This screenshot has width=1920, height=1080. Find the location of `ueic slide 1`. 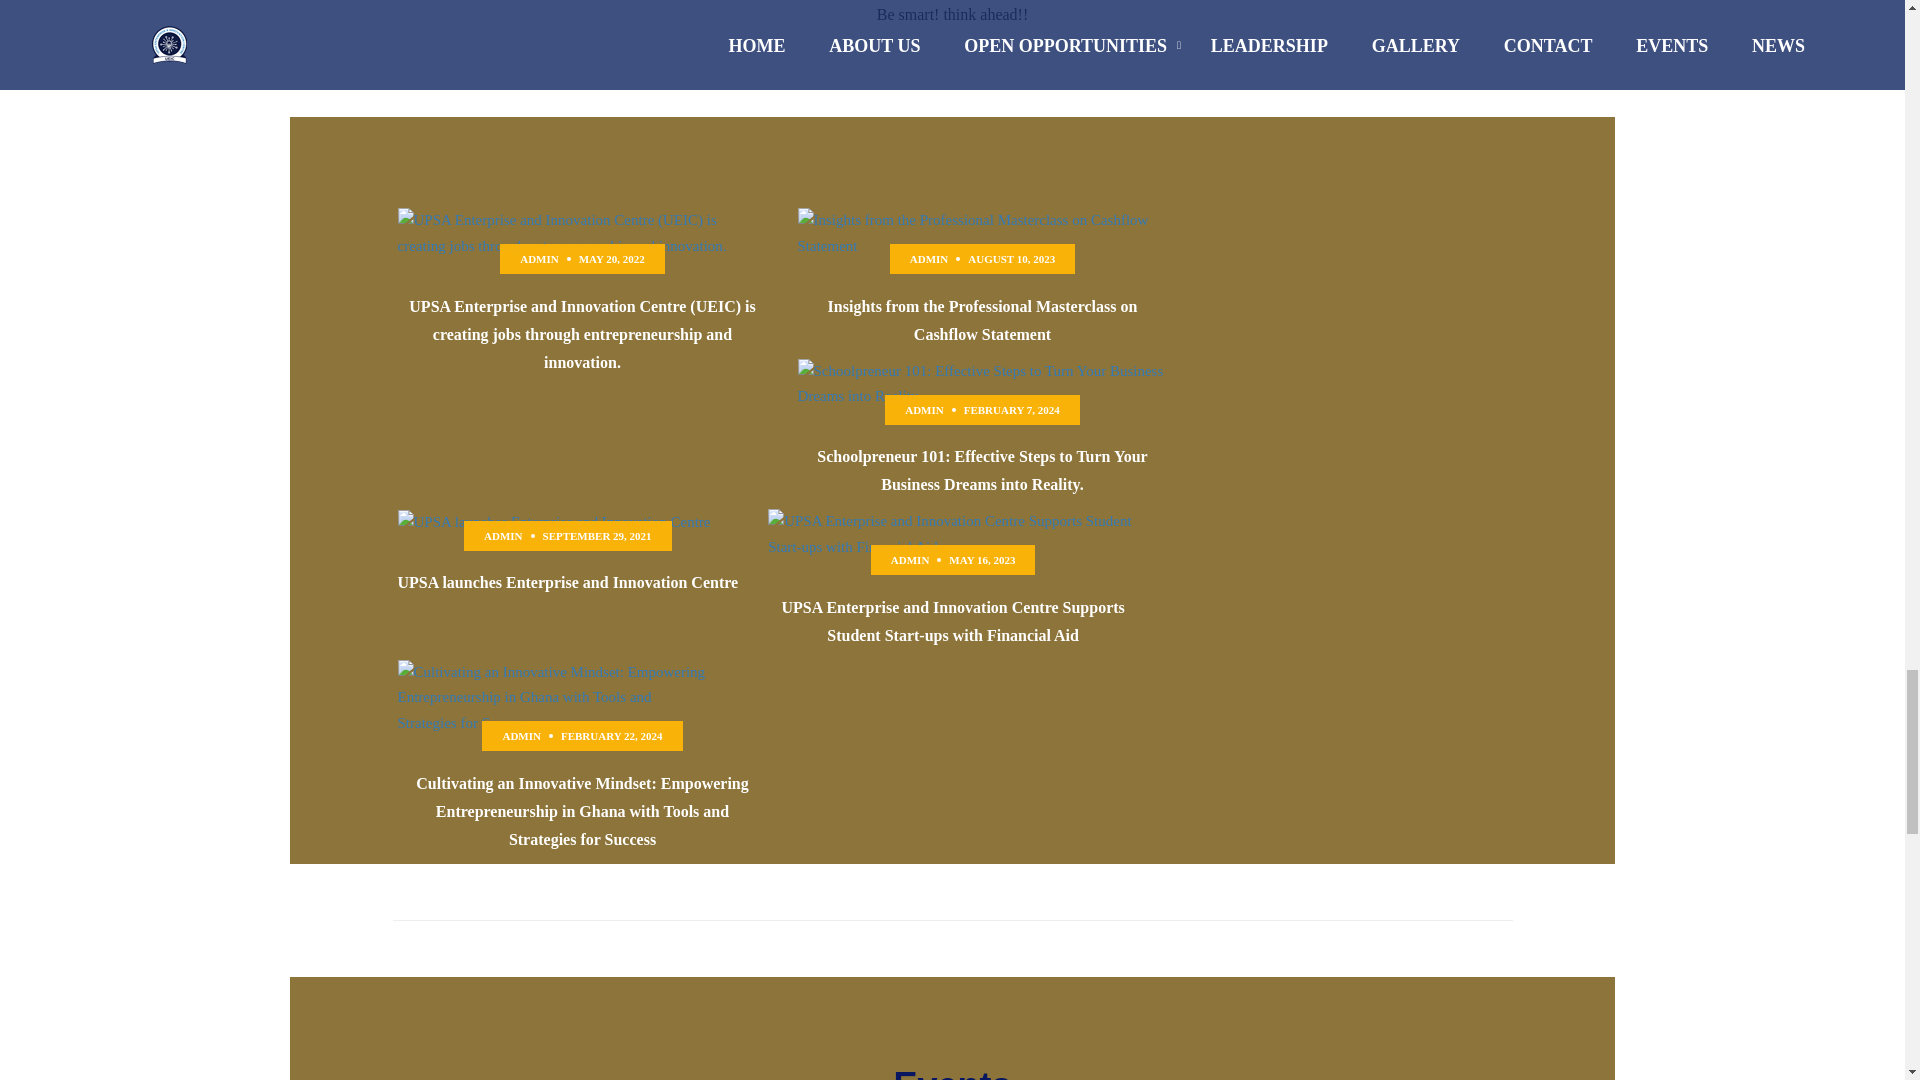

ueic slide 1 is located at coordinates (554, 522).